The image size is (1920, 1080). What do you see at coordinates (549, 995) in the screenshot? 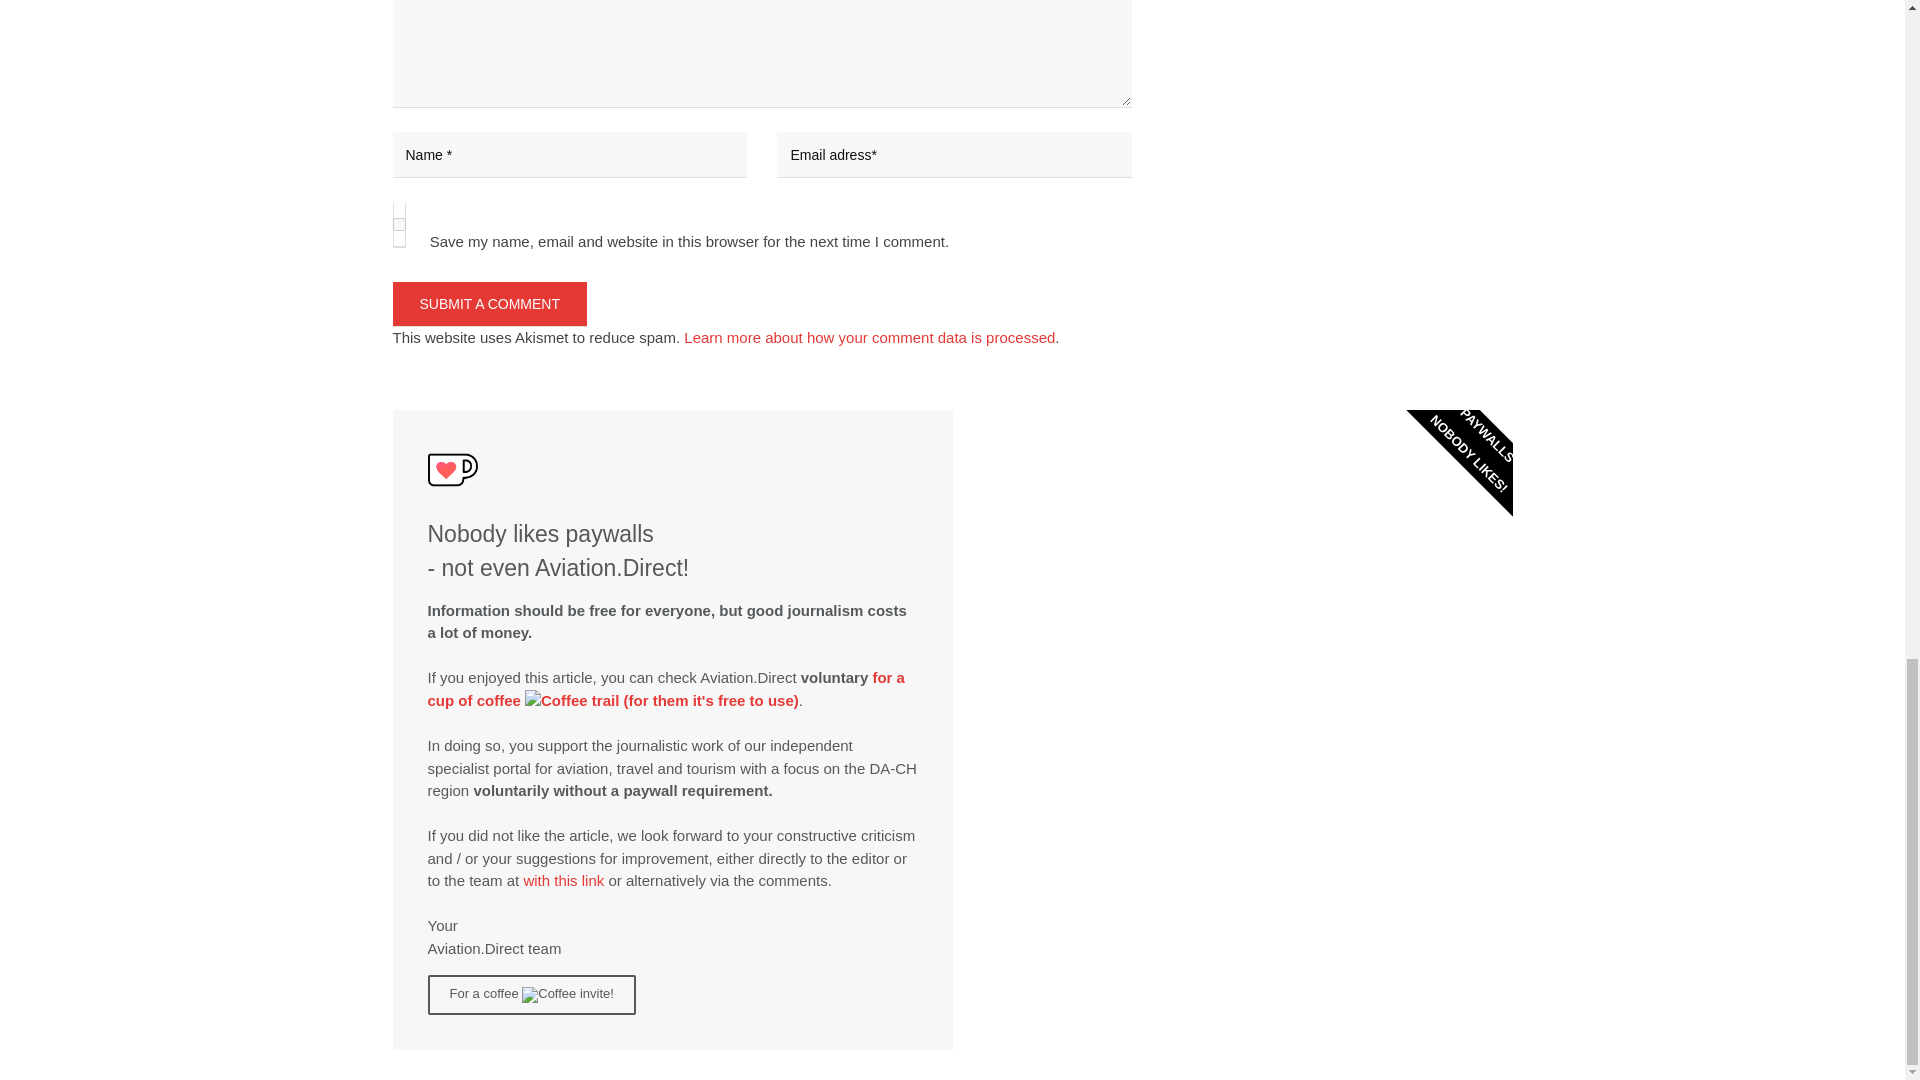
I see `Coffee` at bounding box center [549, 995].